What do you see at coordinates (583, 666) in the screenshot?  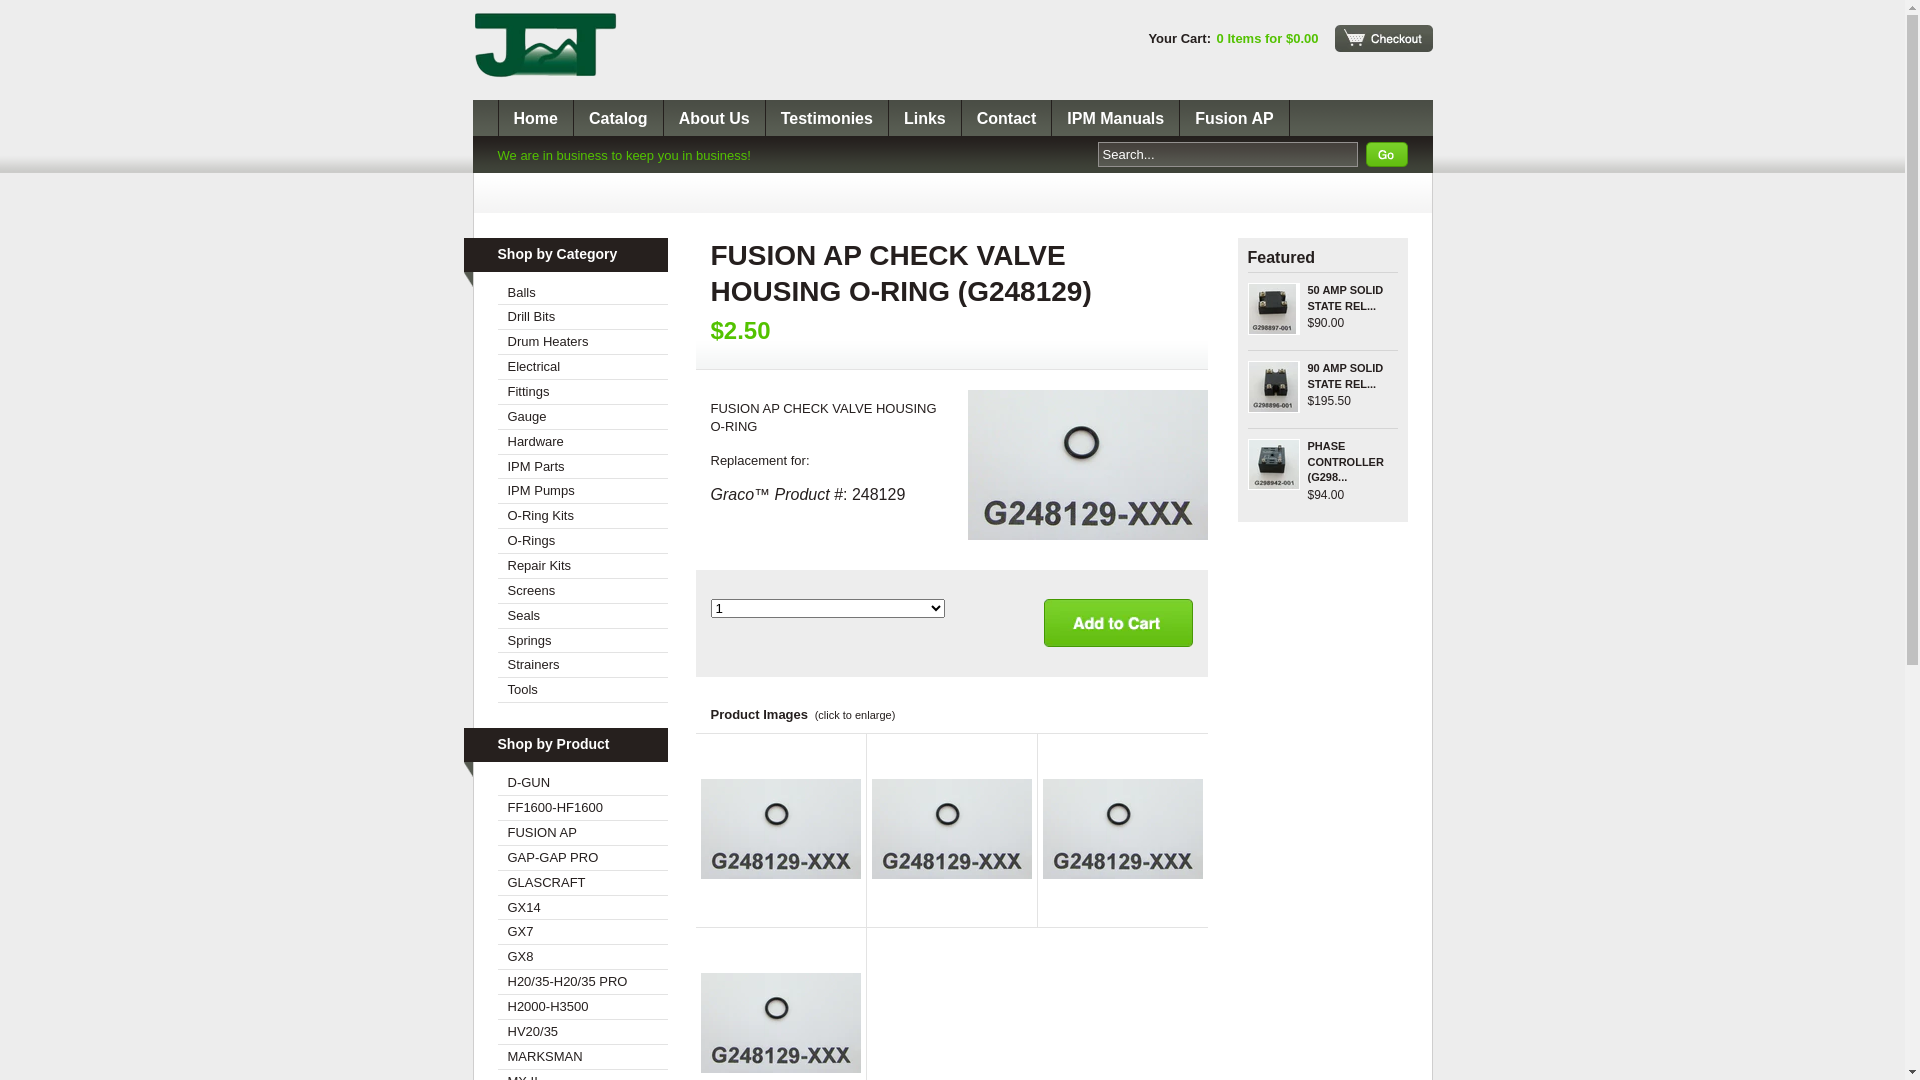 I see `Strainers` at bounding box center [583, 666].